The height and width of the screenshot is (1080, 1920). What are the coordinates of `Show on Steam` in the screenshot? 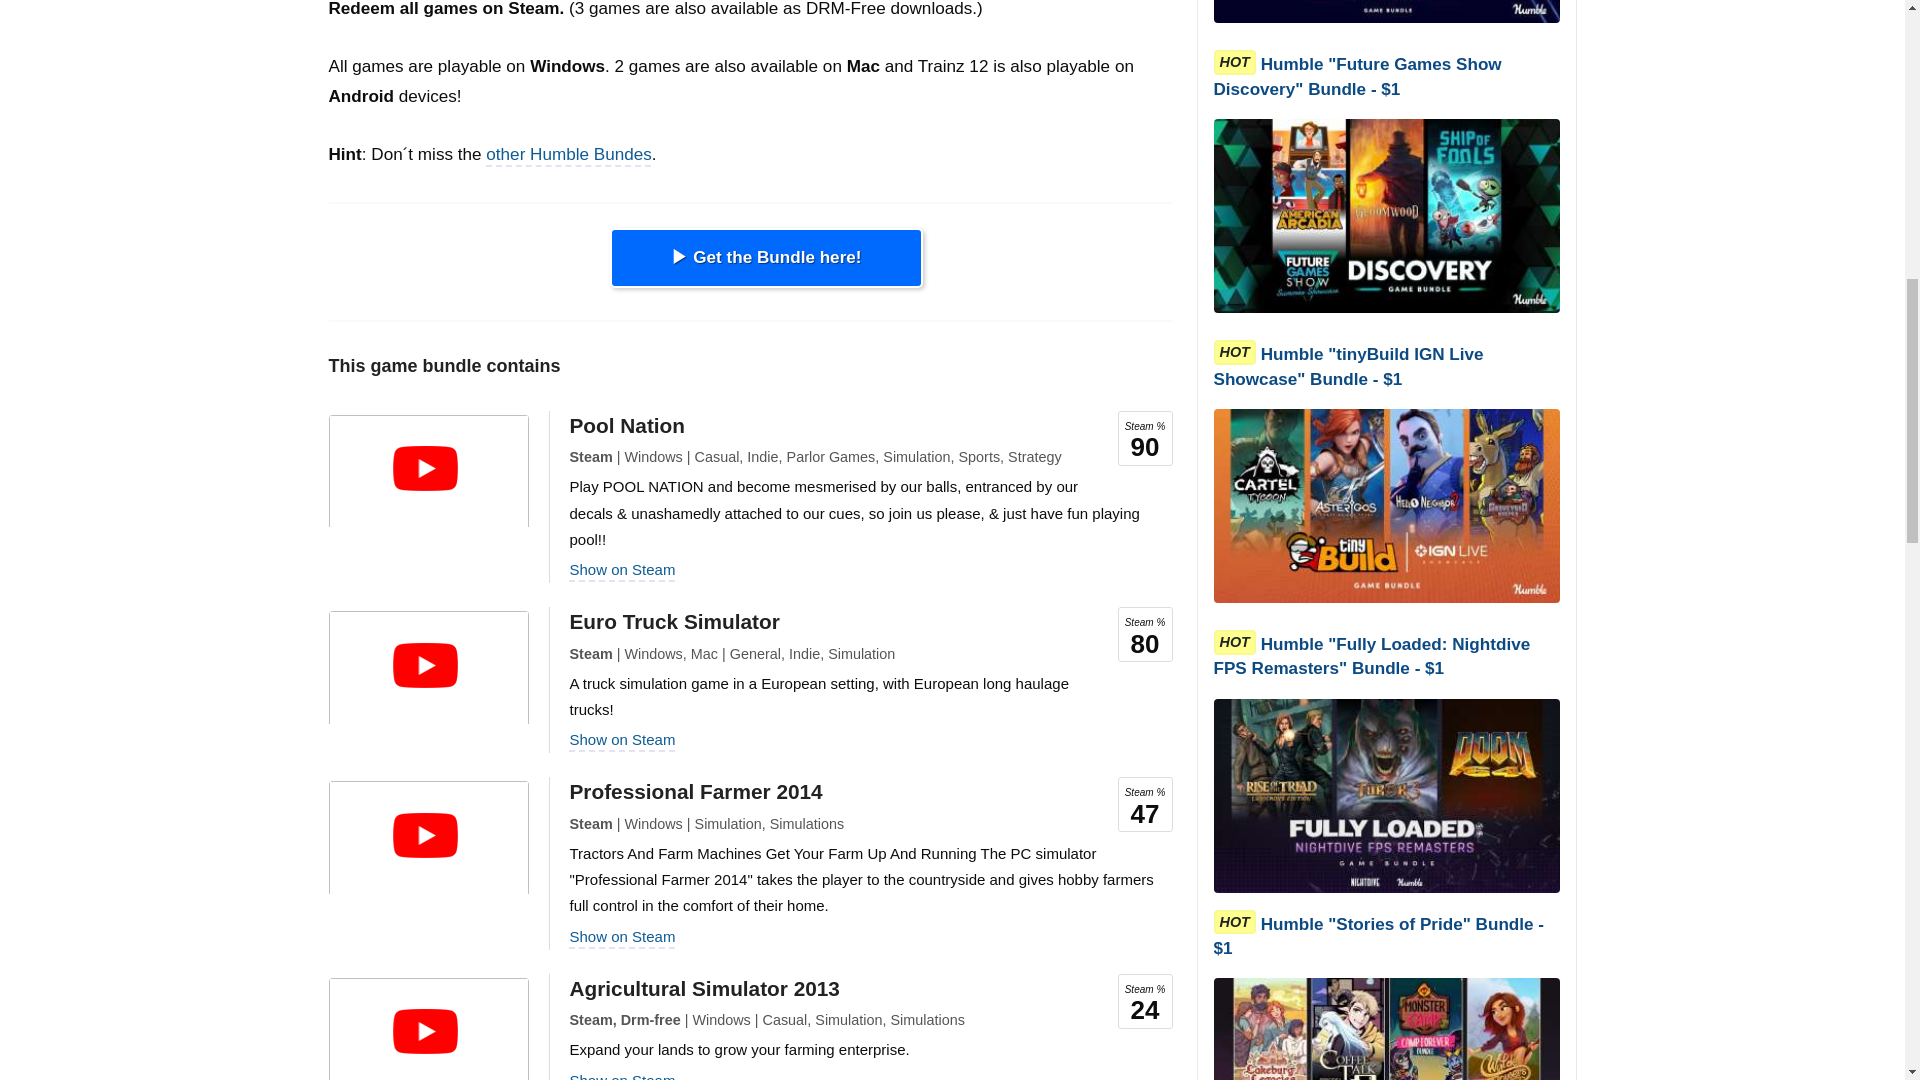 It's located at (622, 936).